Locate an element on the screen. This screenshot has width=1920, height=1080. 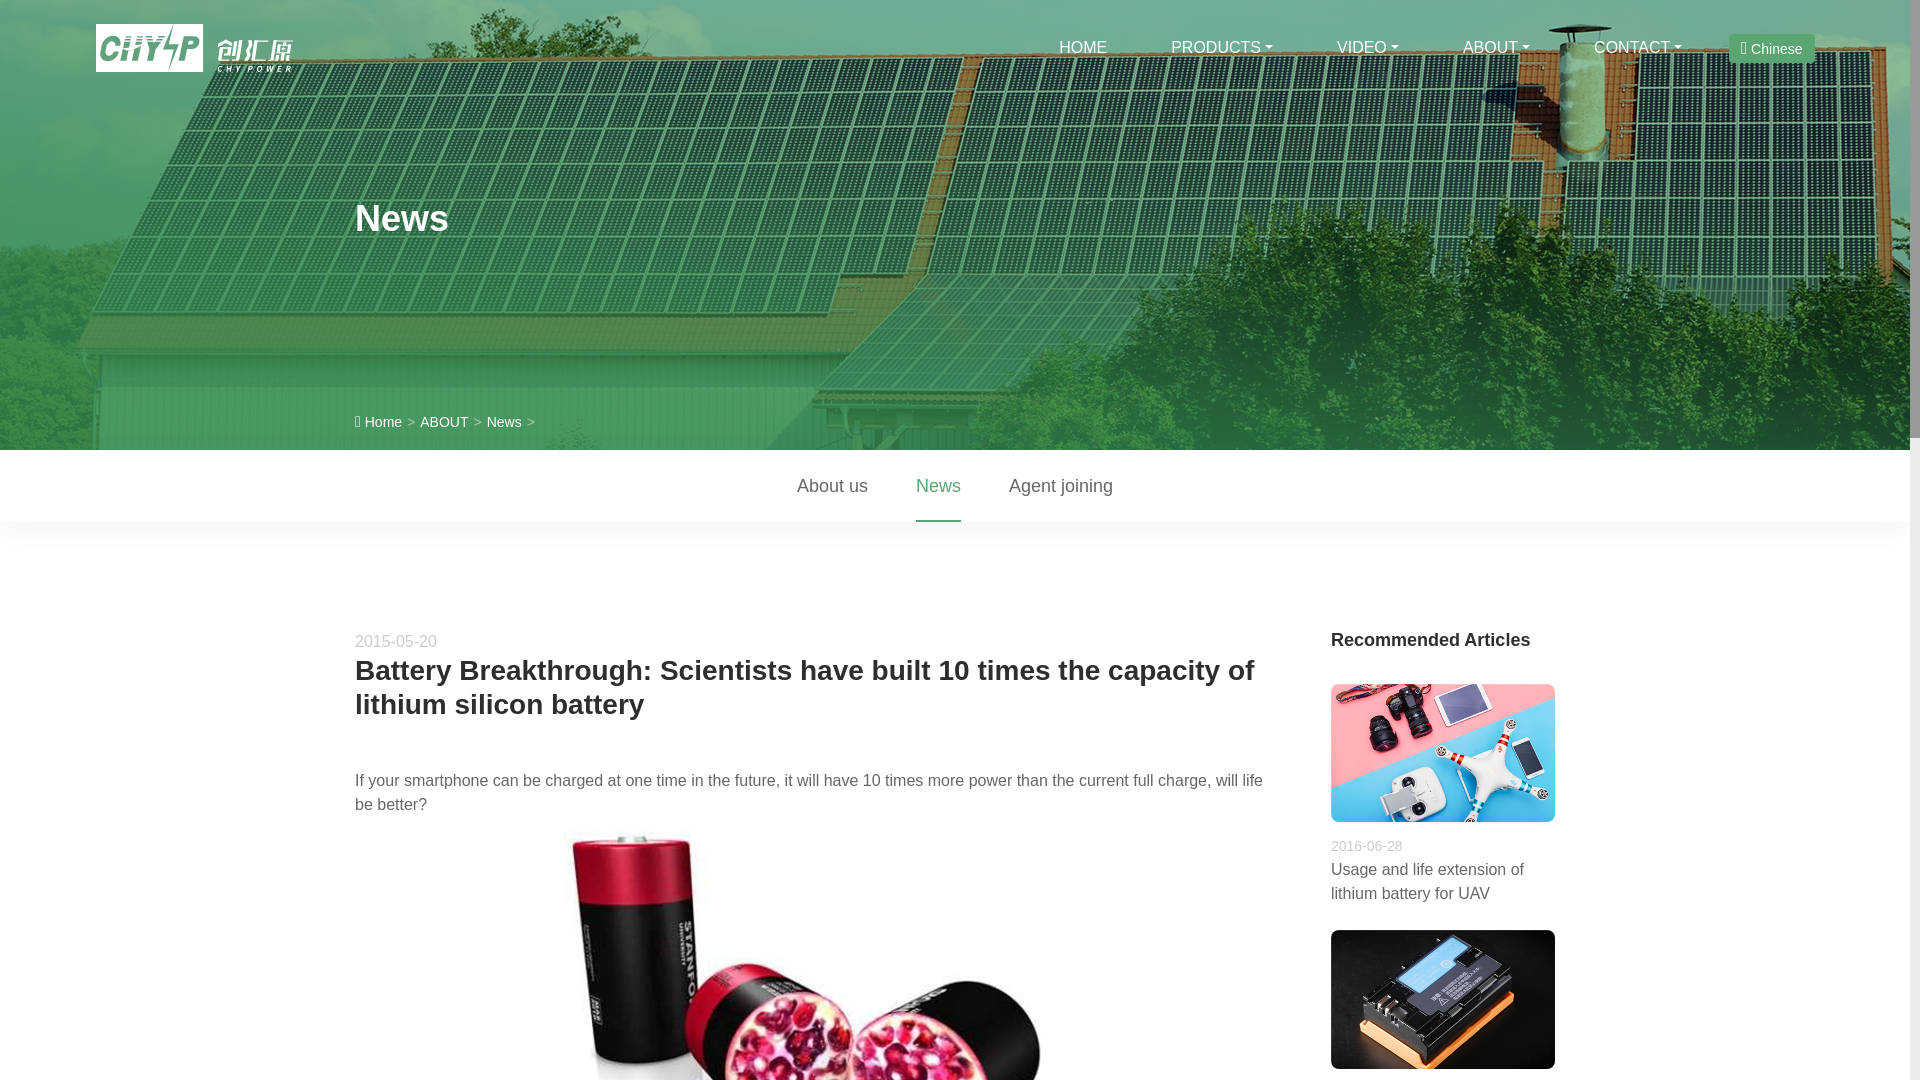
News is located at coordinates (513, 422).